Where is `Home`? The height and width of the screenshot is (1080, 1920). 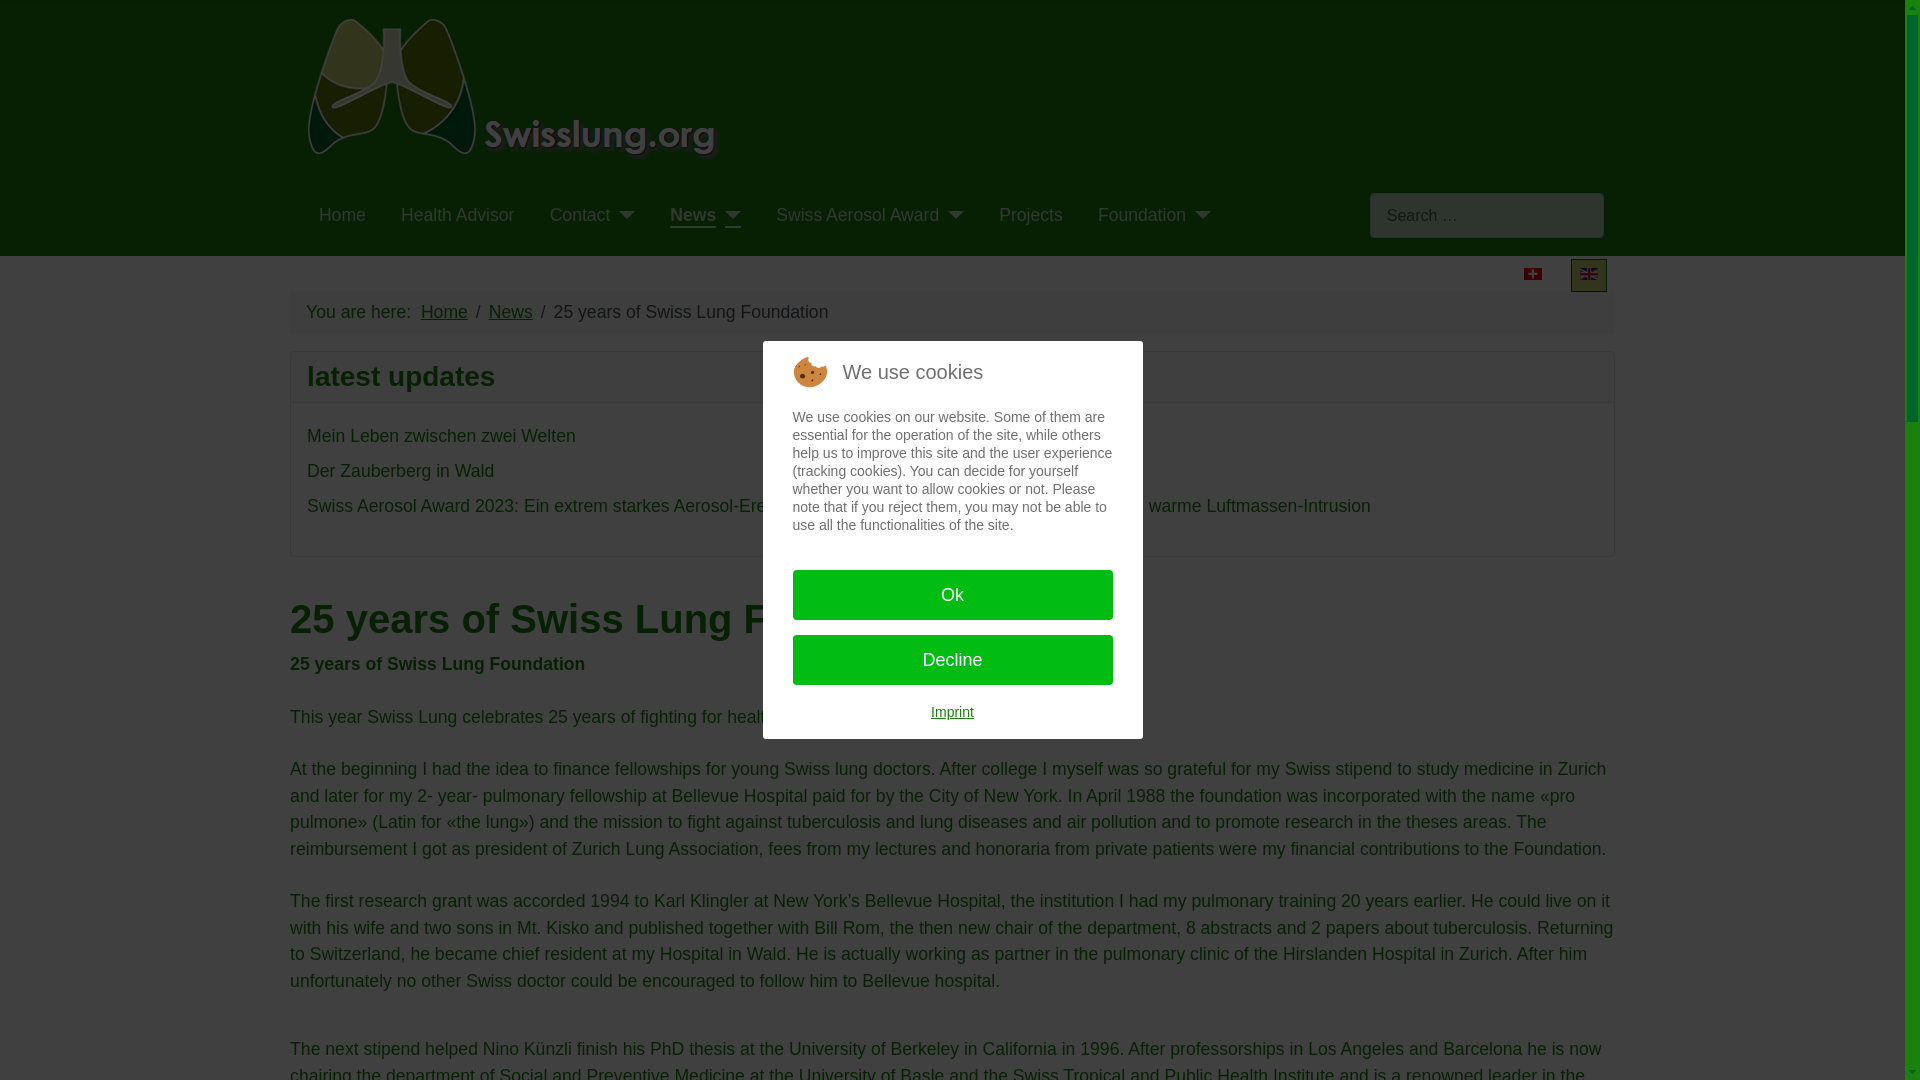 Home is located at coordinates (444, 312).